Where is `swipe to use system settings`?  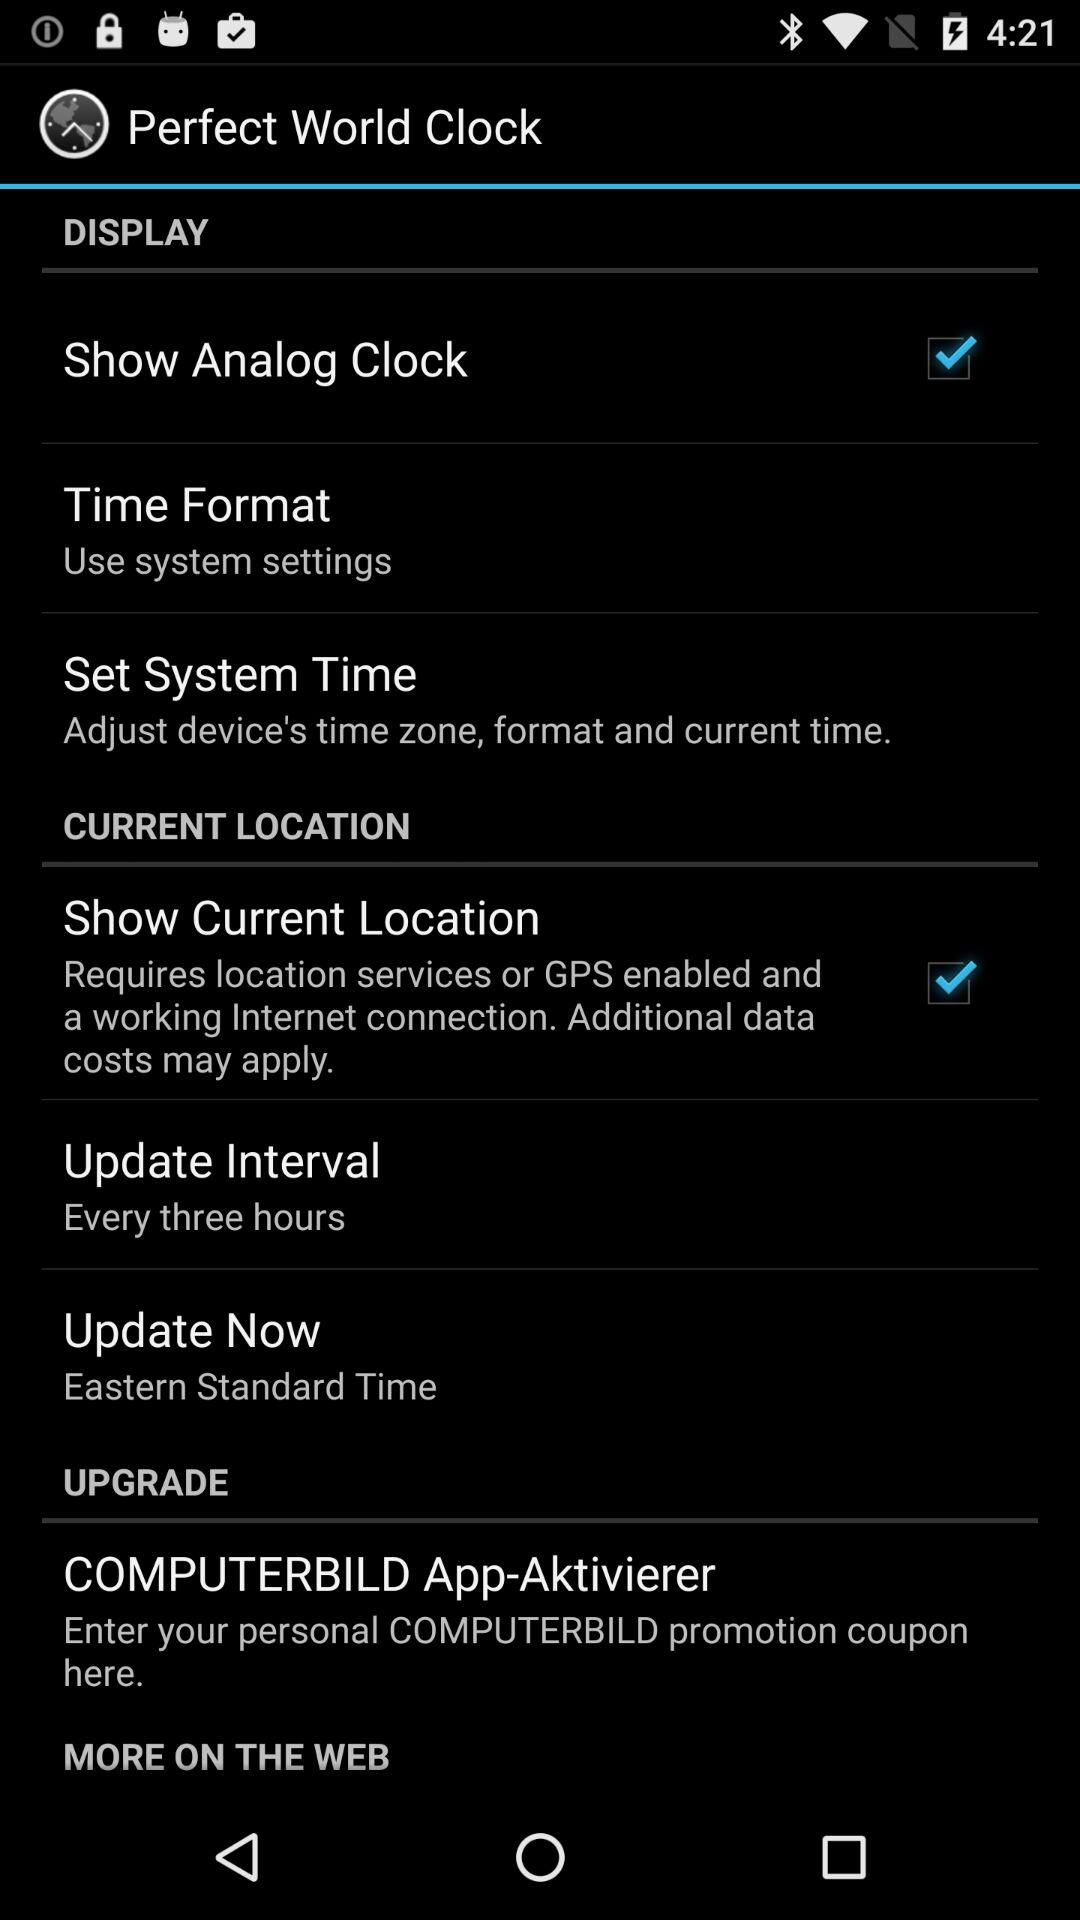 swipe to use system settings is located at coordinates (228, 559).